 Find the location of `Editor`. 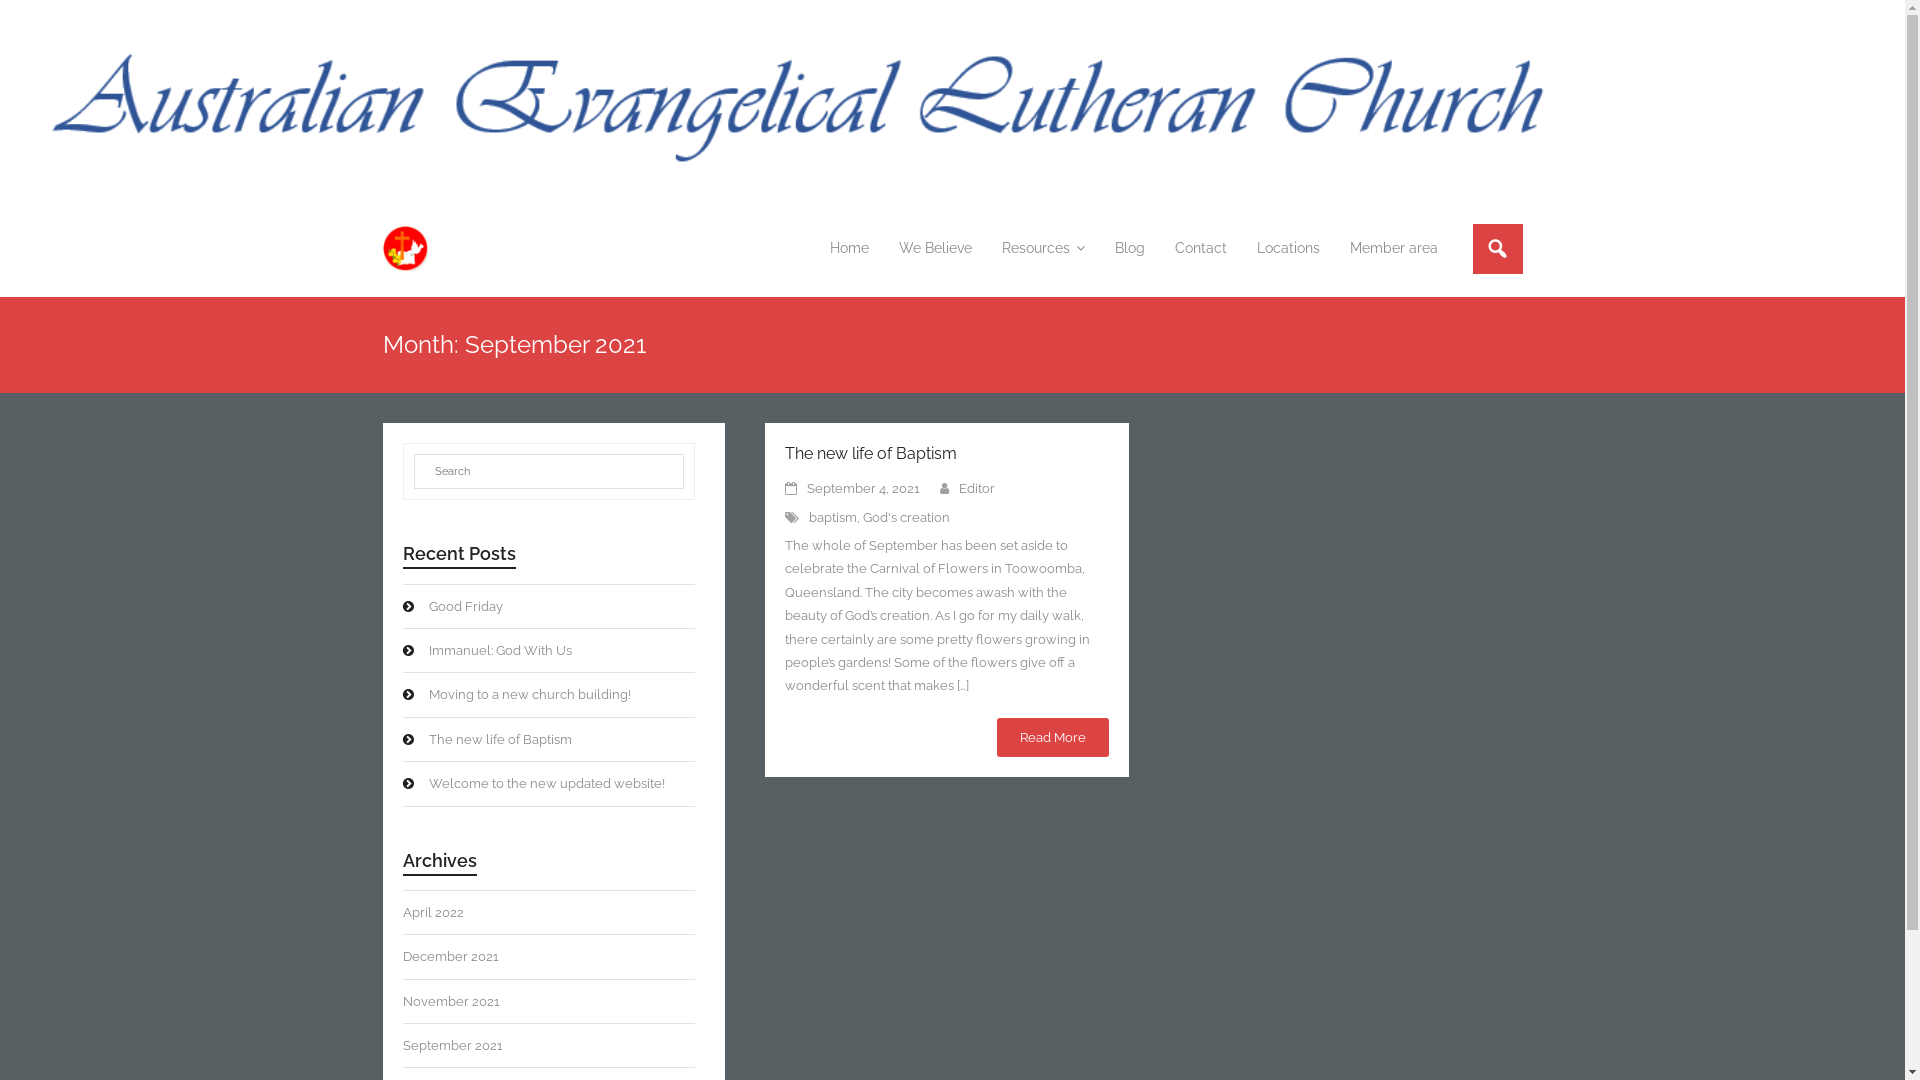

Editor is located at coordinates (976, 488).